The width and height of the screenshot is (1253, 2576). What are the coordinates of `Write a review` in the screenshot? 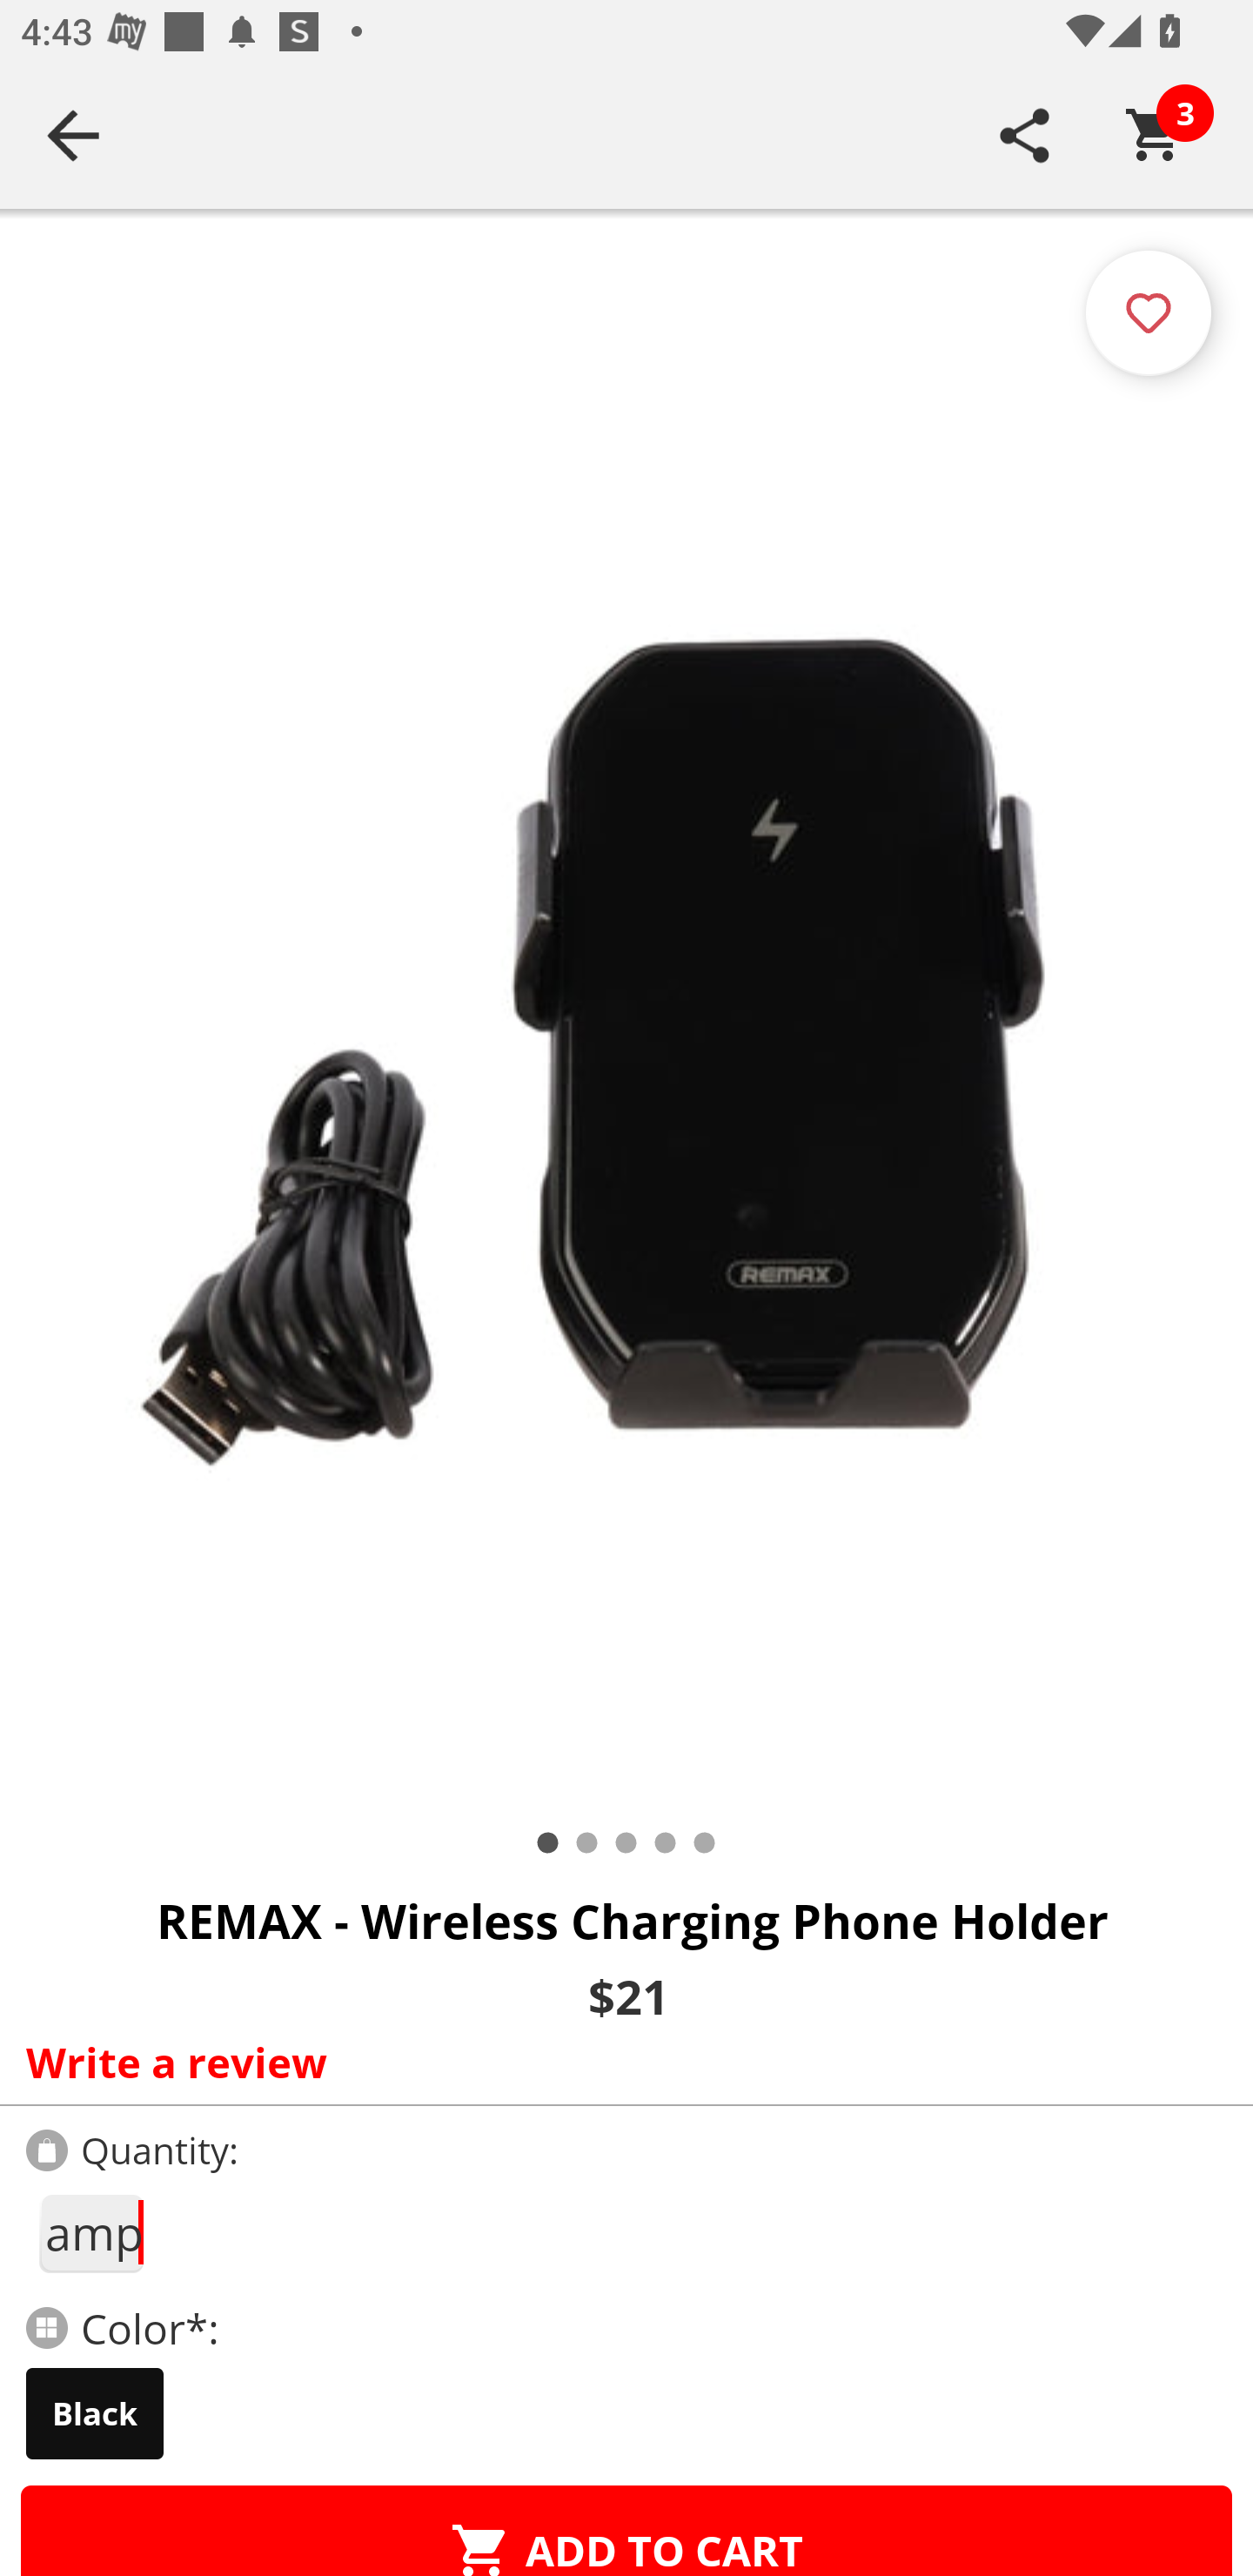 It's located at (620, 2062).